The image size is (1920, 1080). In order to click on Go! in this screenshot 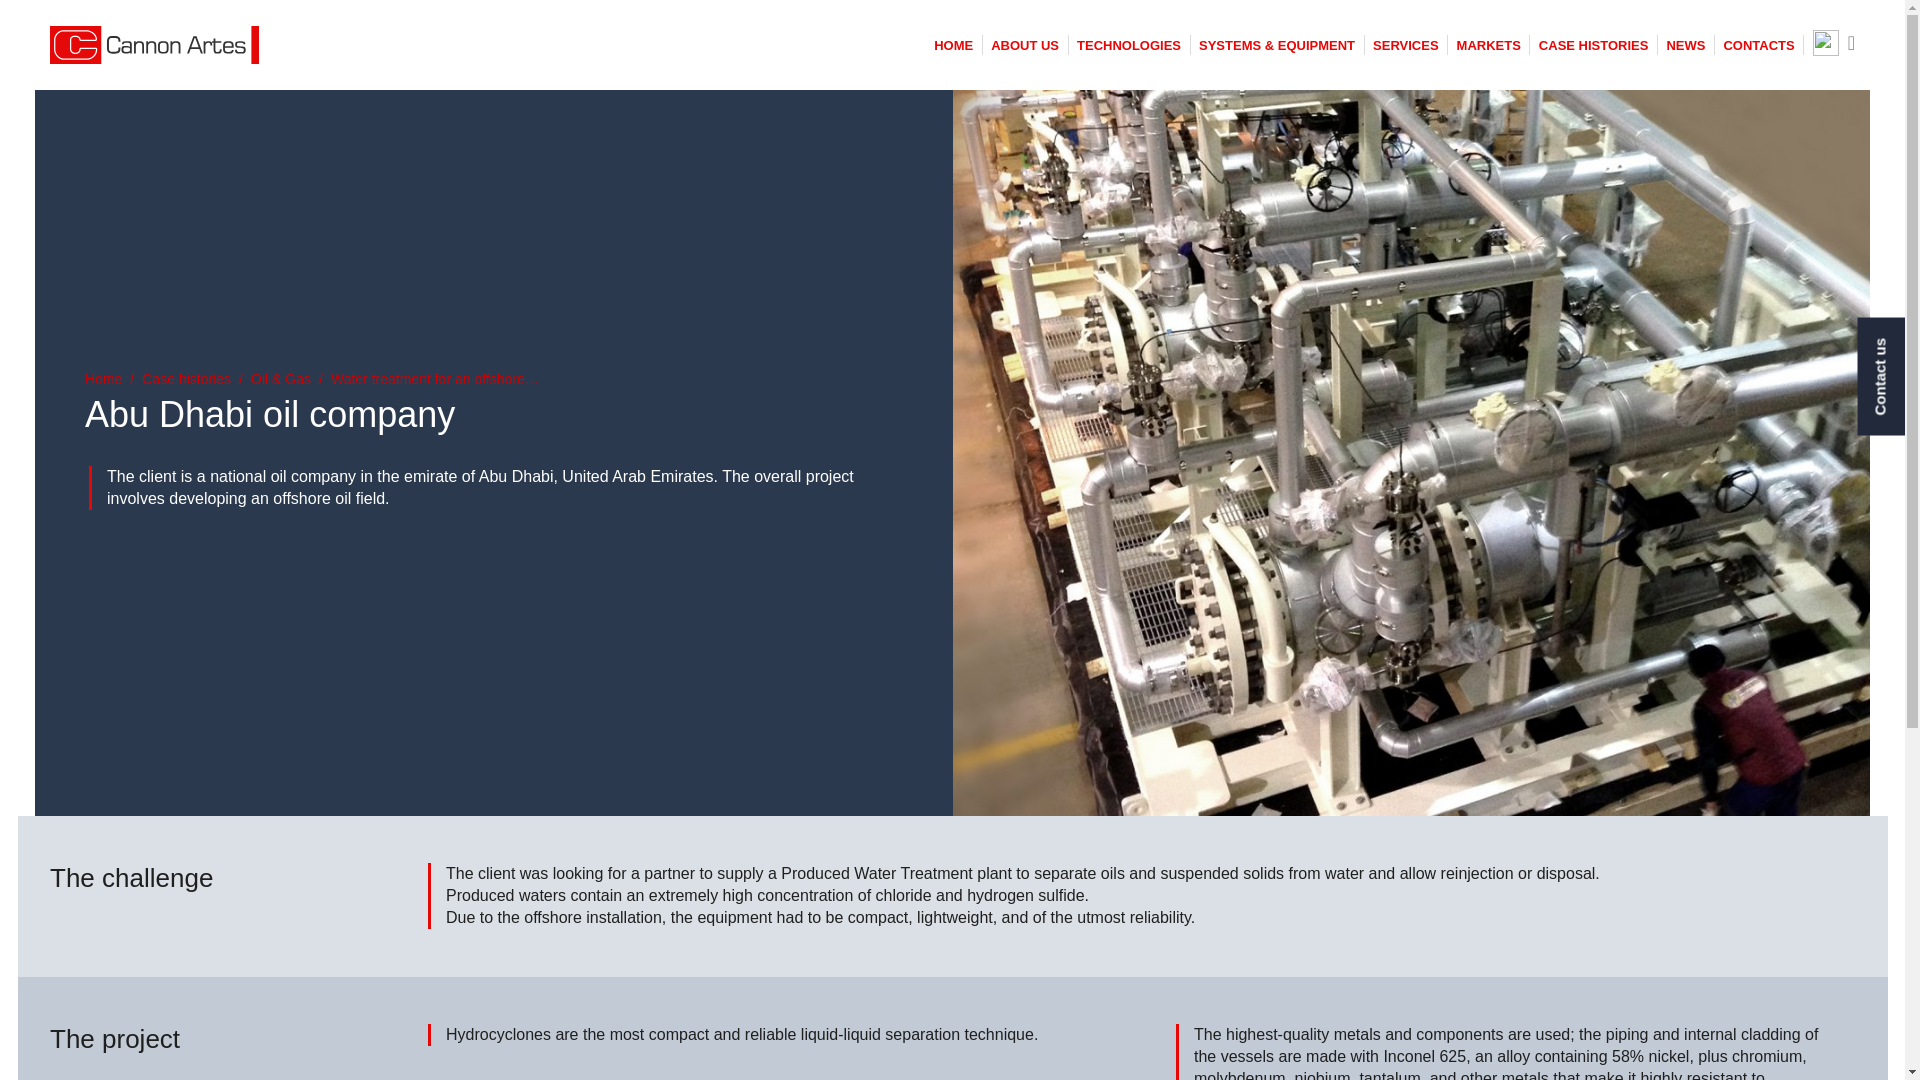, I will do `click(28, 16)`.